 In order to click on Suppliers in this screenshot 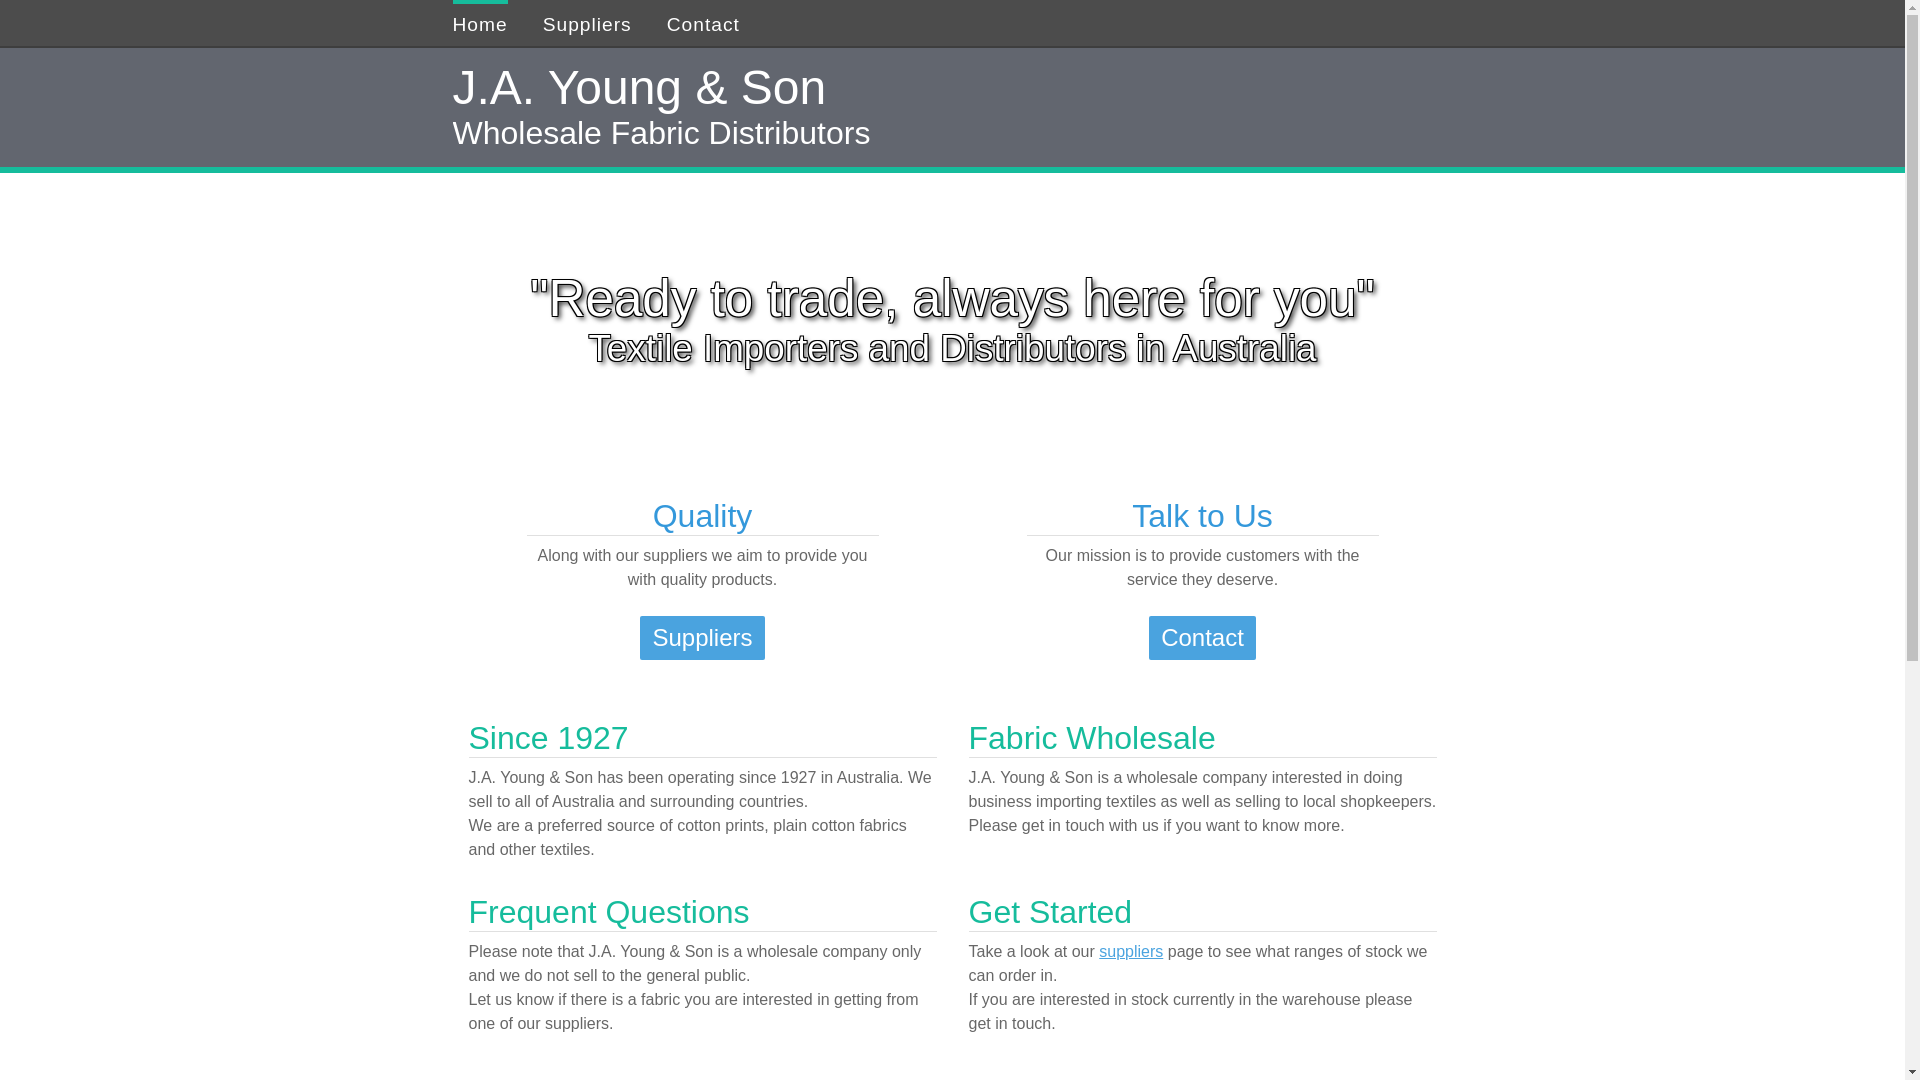, I will do `click(588, 23)`.